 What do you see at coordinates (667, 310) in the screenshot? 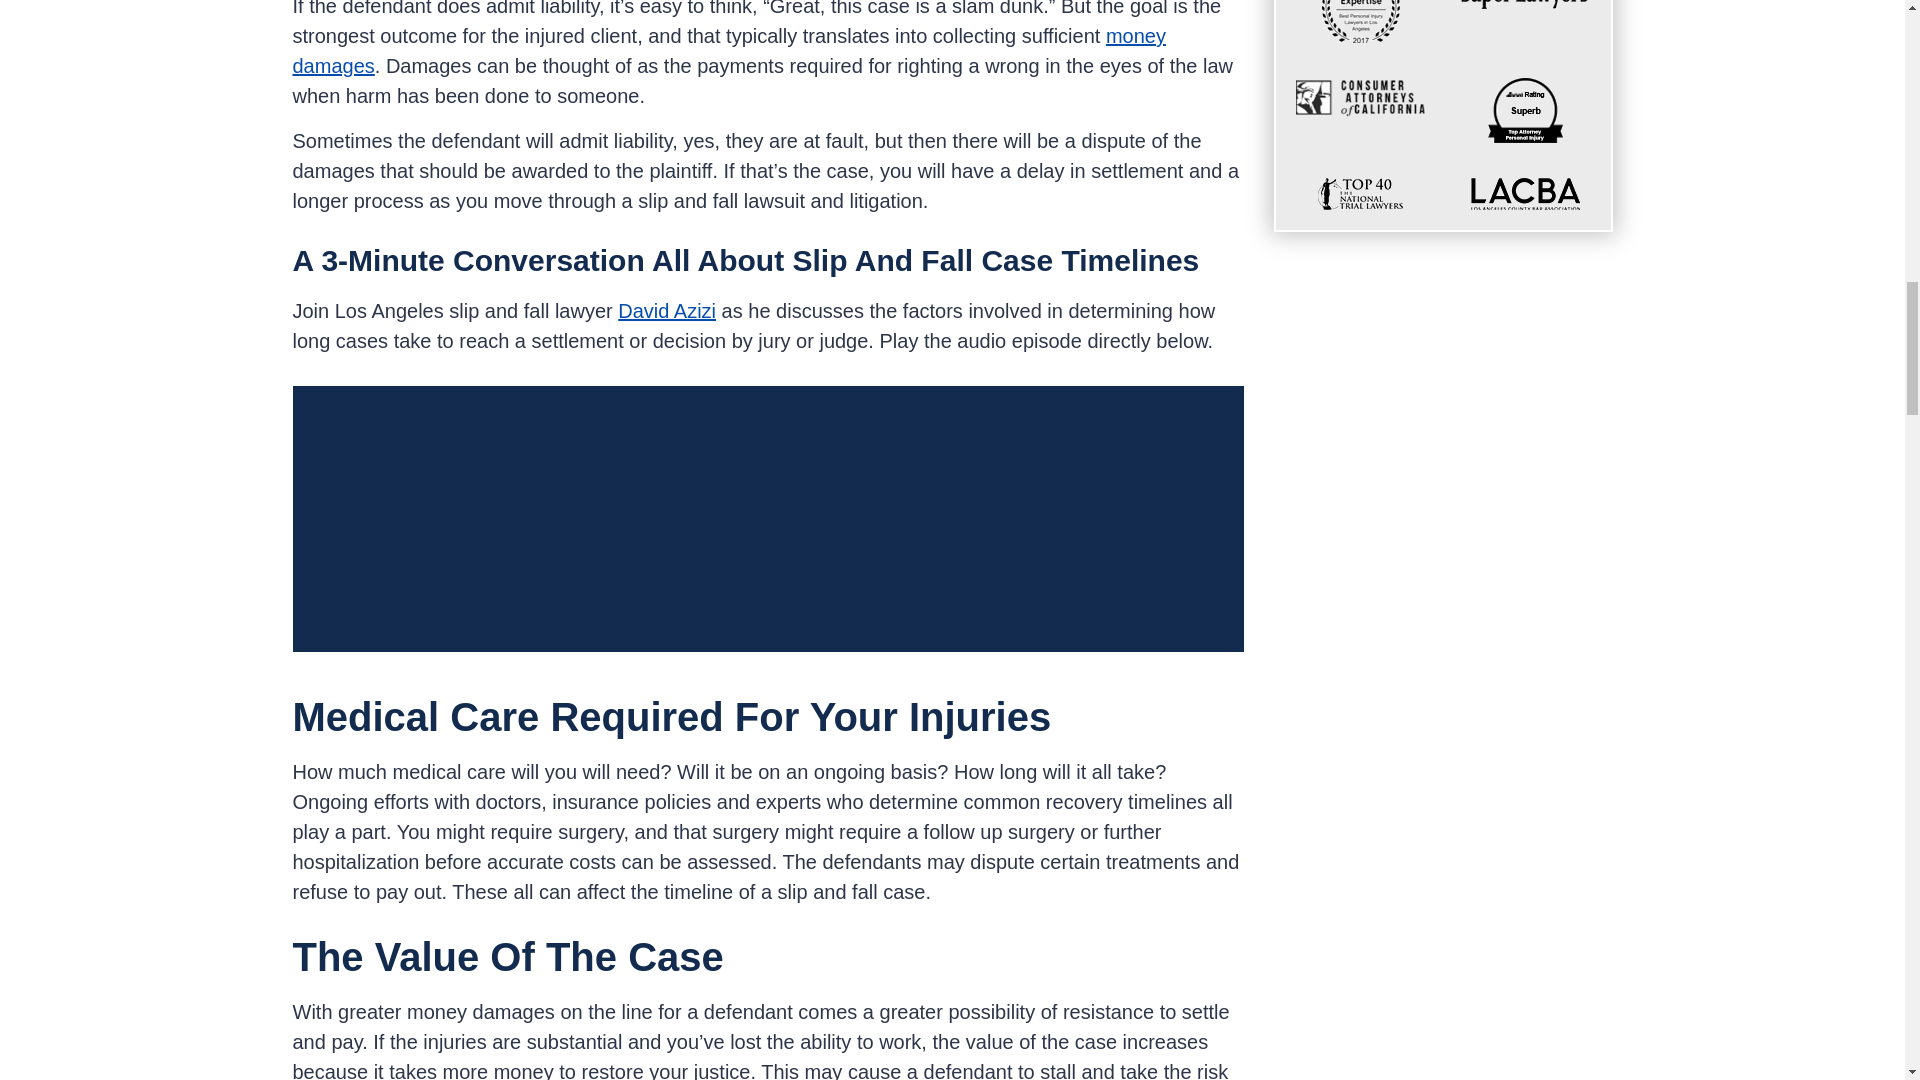
I see `David Azizi` at bounding box center [667, 310].